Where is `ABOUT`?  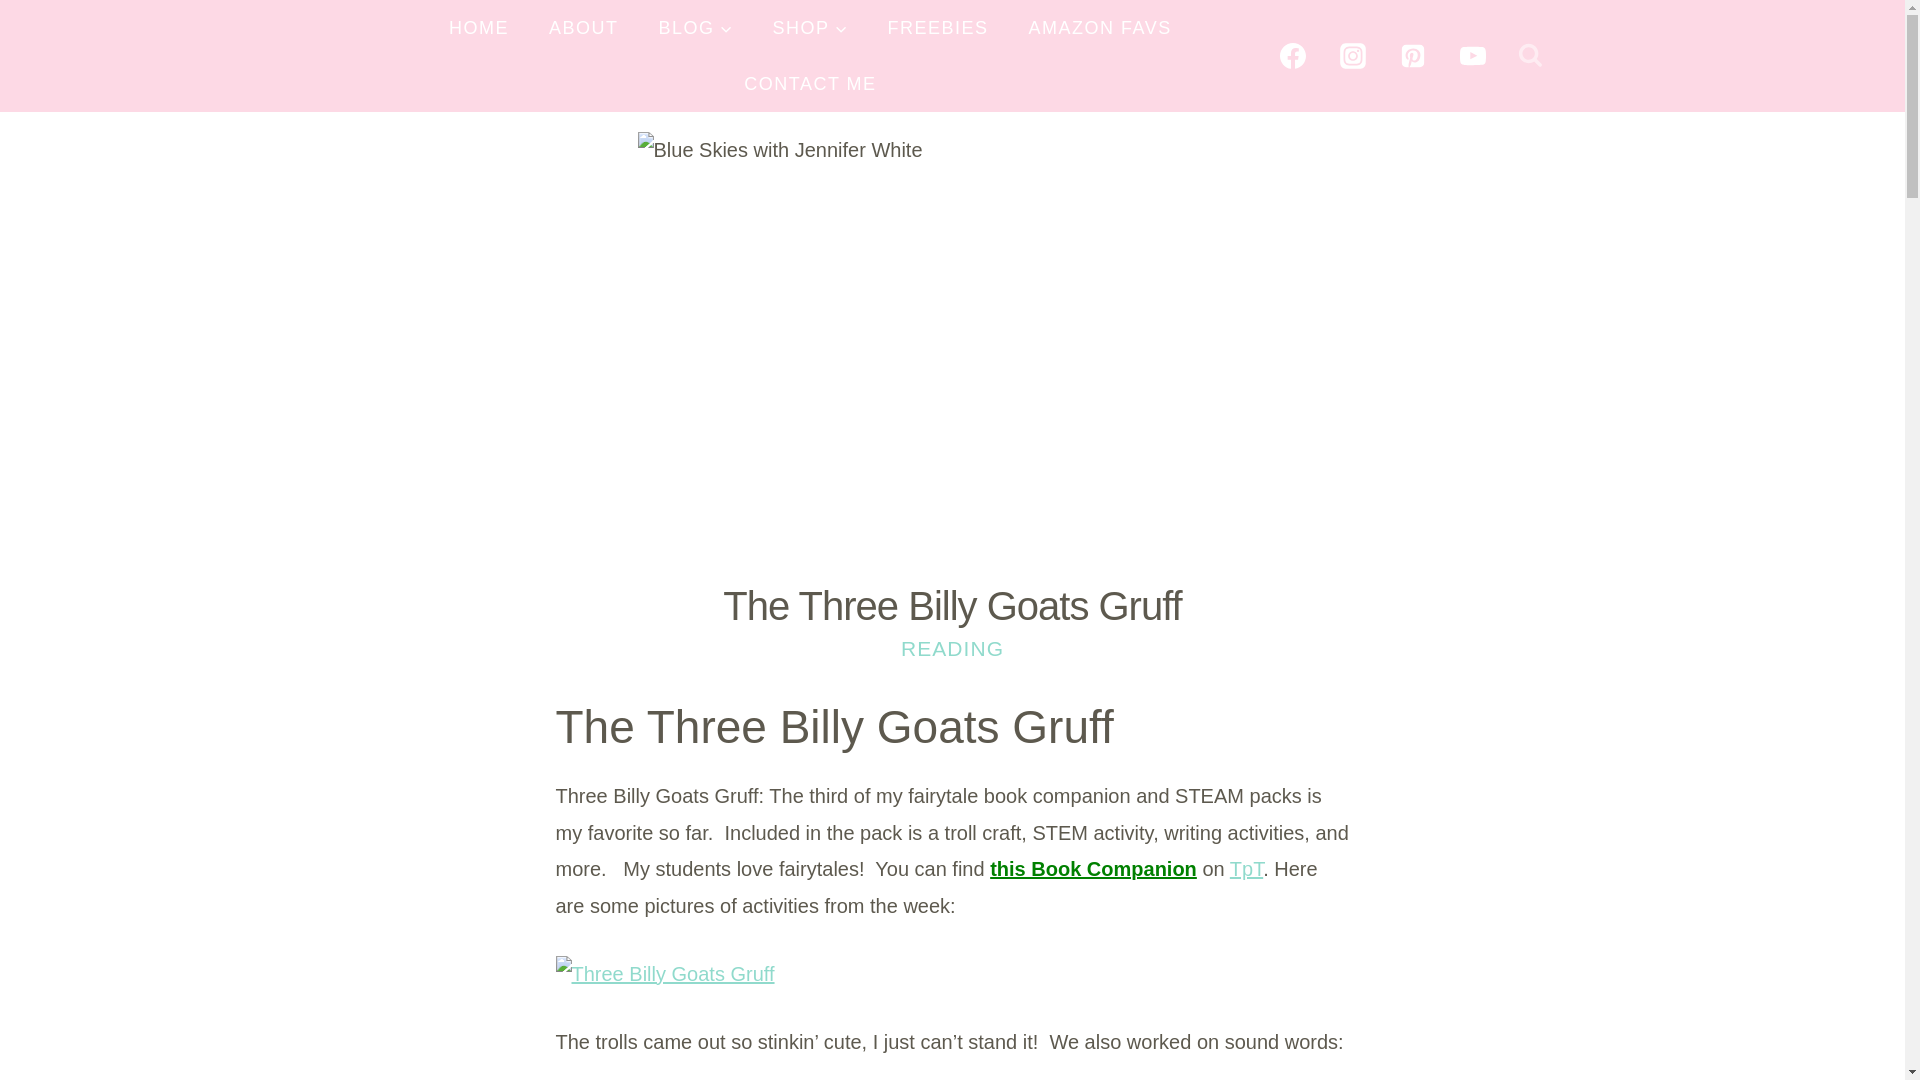
ABOUT is located at coordinates (584, 28).